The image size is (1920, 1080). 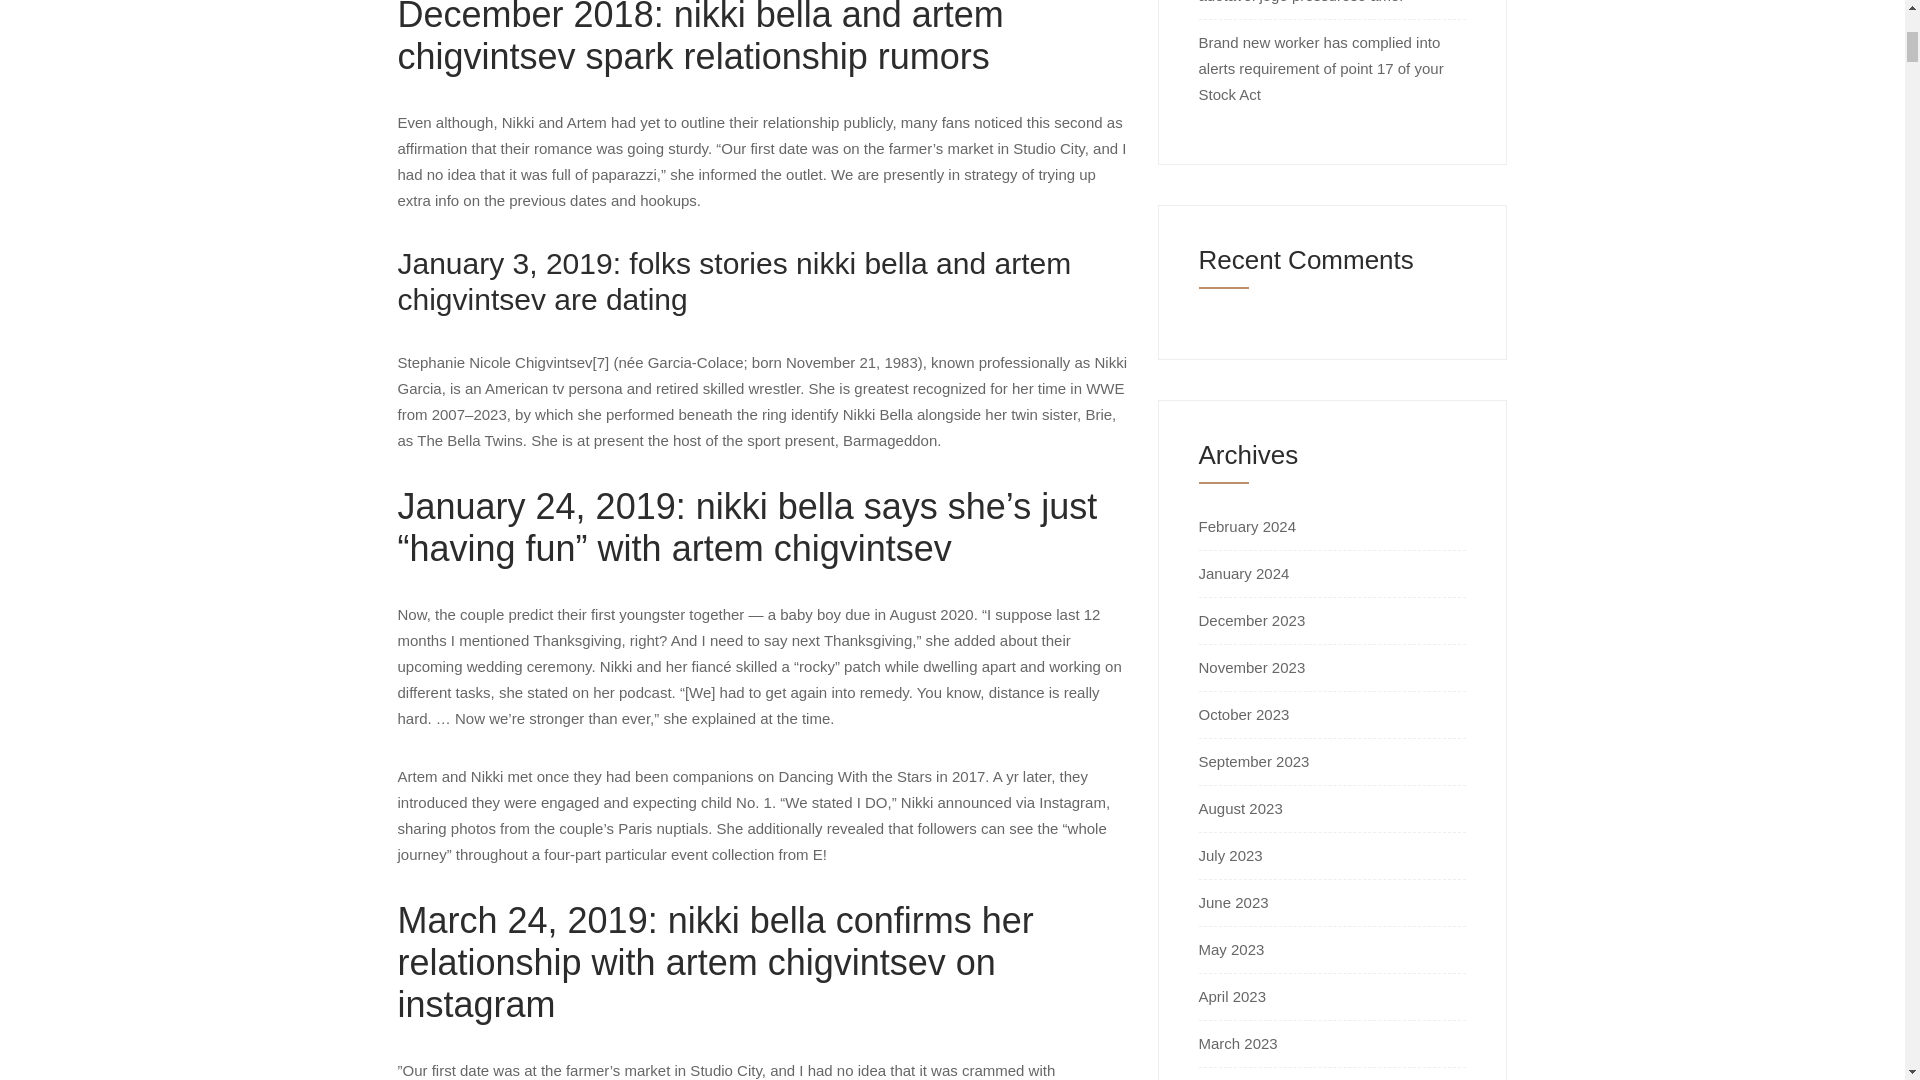 I want to click on July 2023, so click(x=1230, y=855).